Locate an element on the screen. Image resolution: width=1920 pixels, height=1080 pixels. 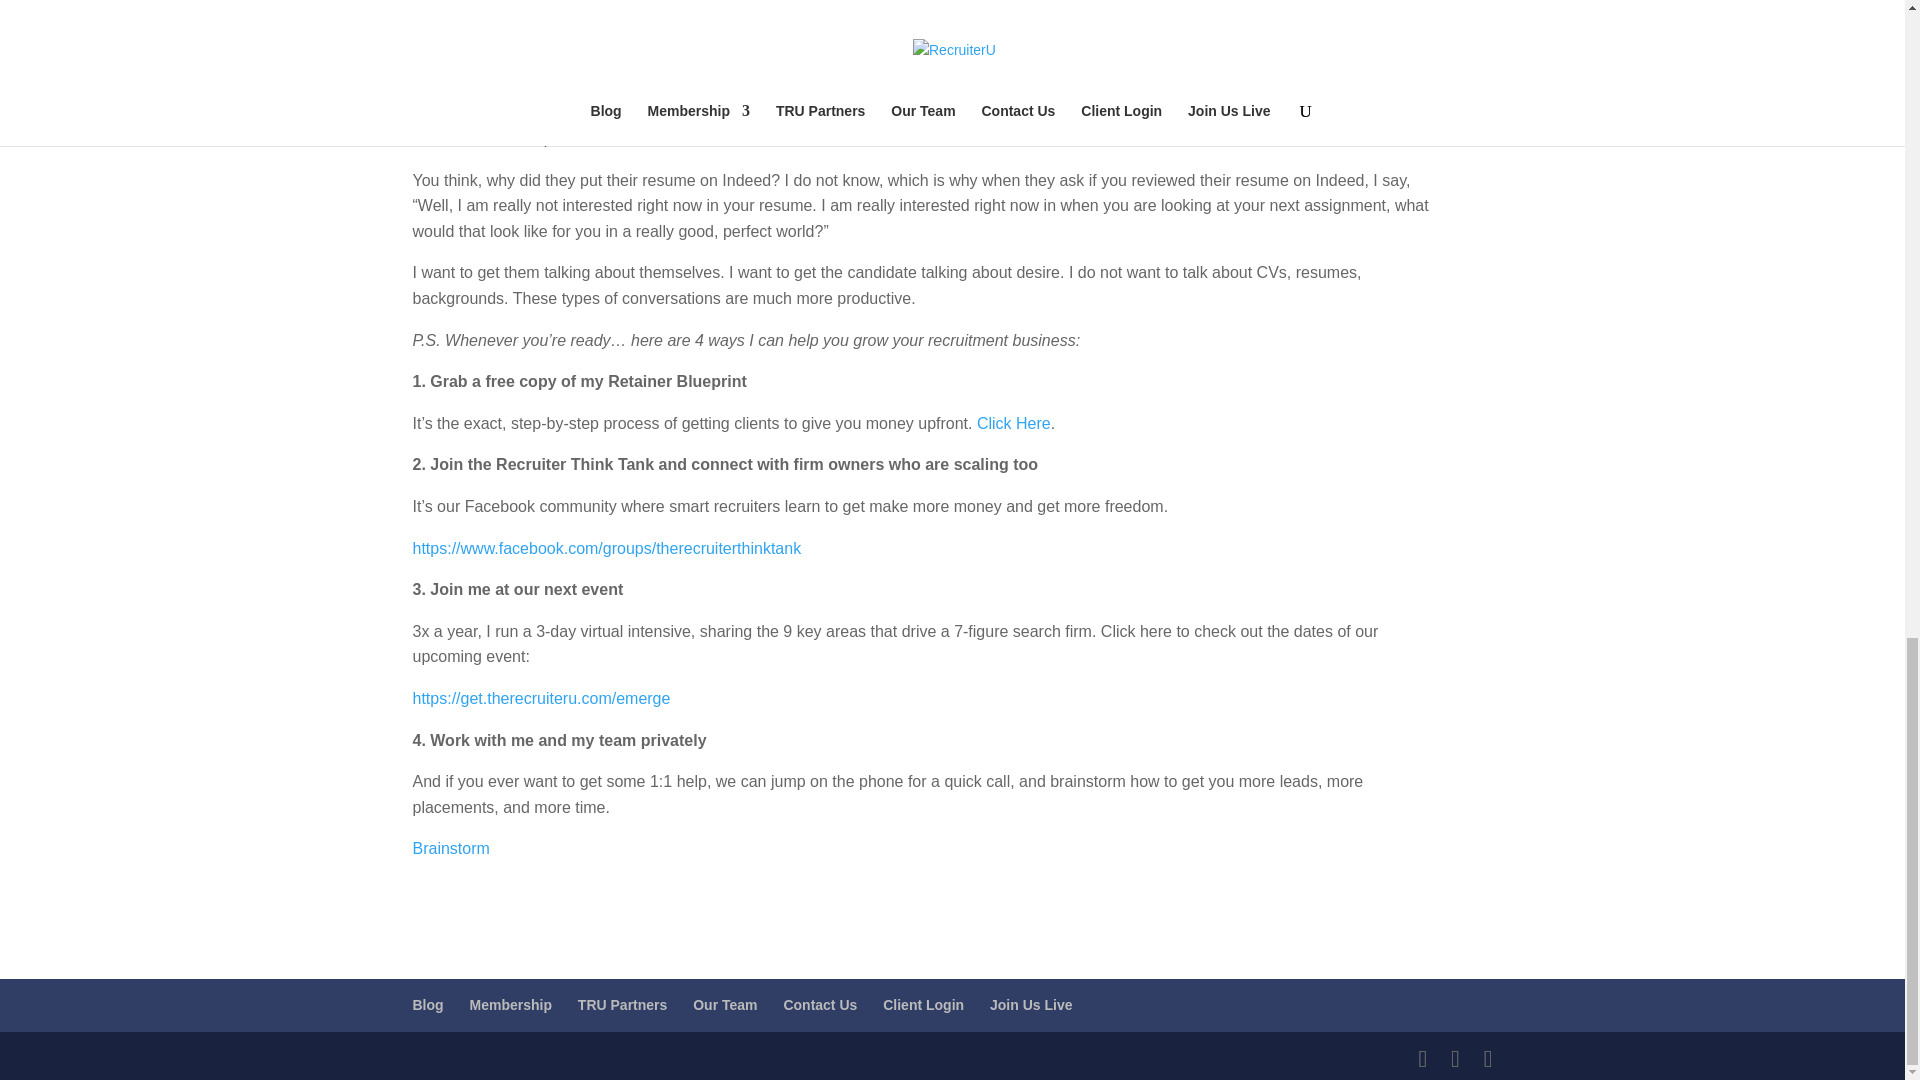
Brainstorm is located at coordinates (450, 848).